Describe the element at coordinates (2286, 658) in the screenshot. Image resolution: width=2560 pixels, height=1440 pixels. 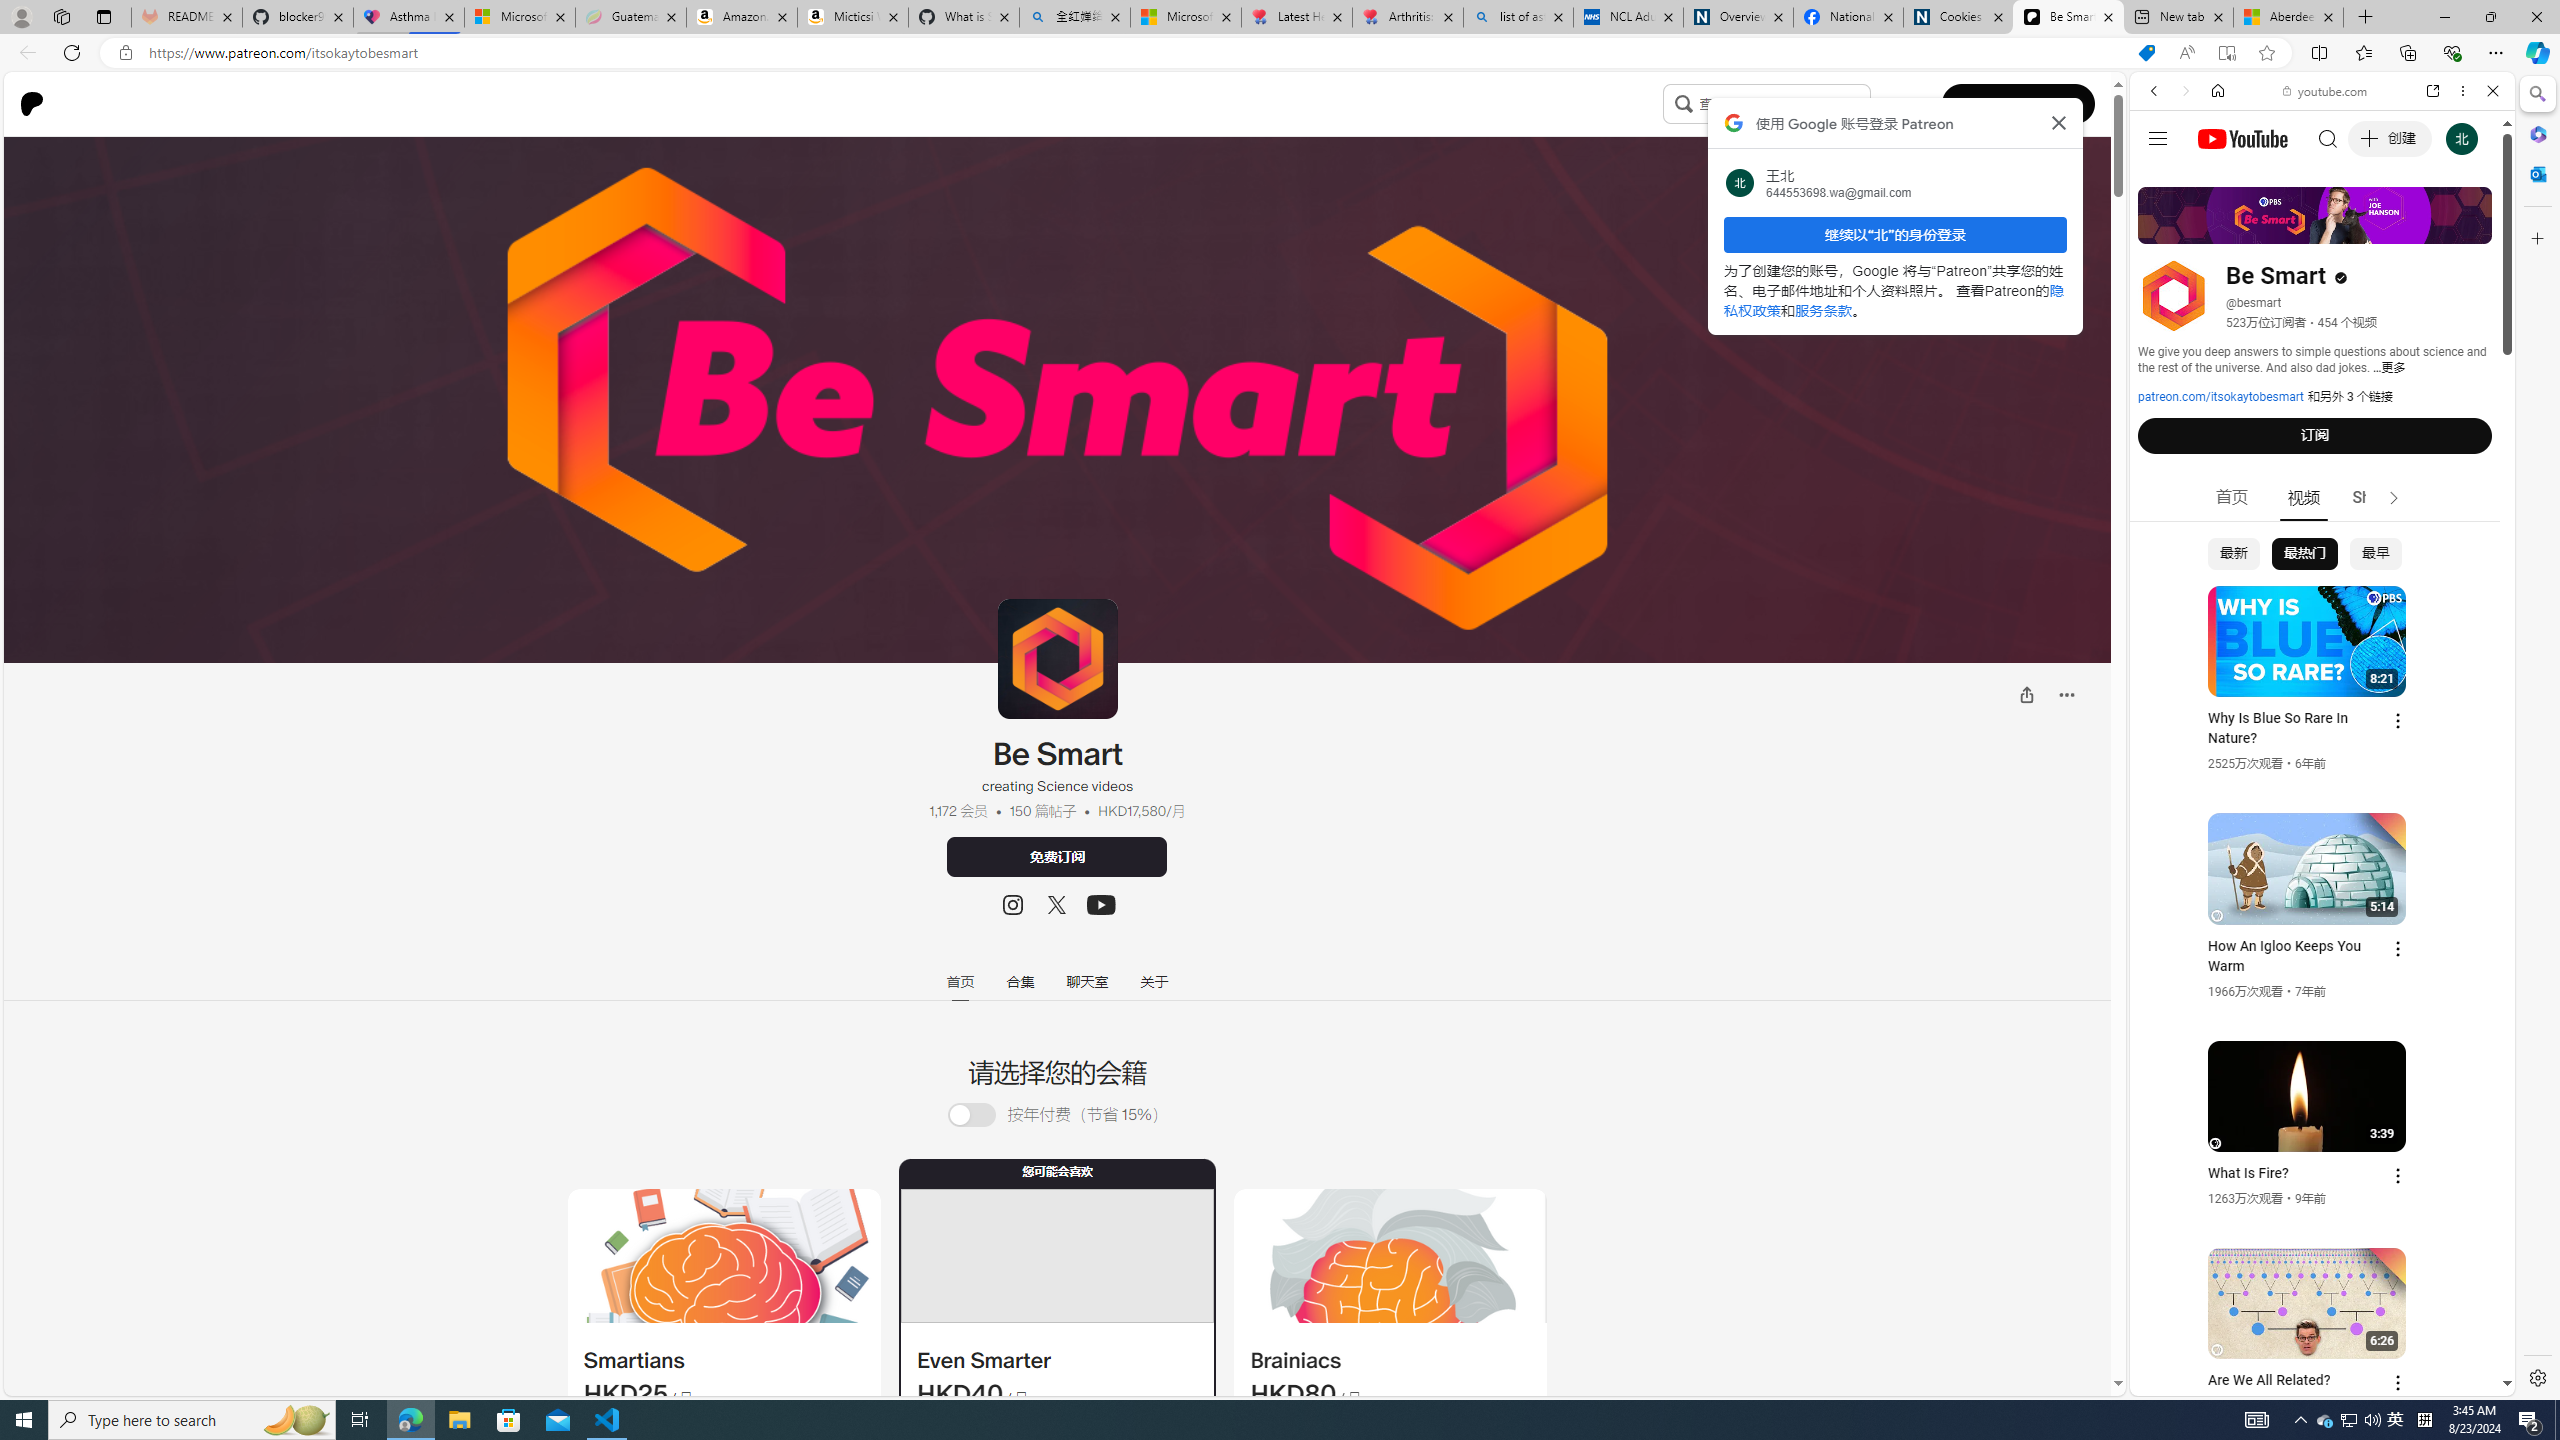
I see `Search videos from youtube.com` at that location.